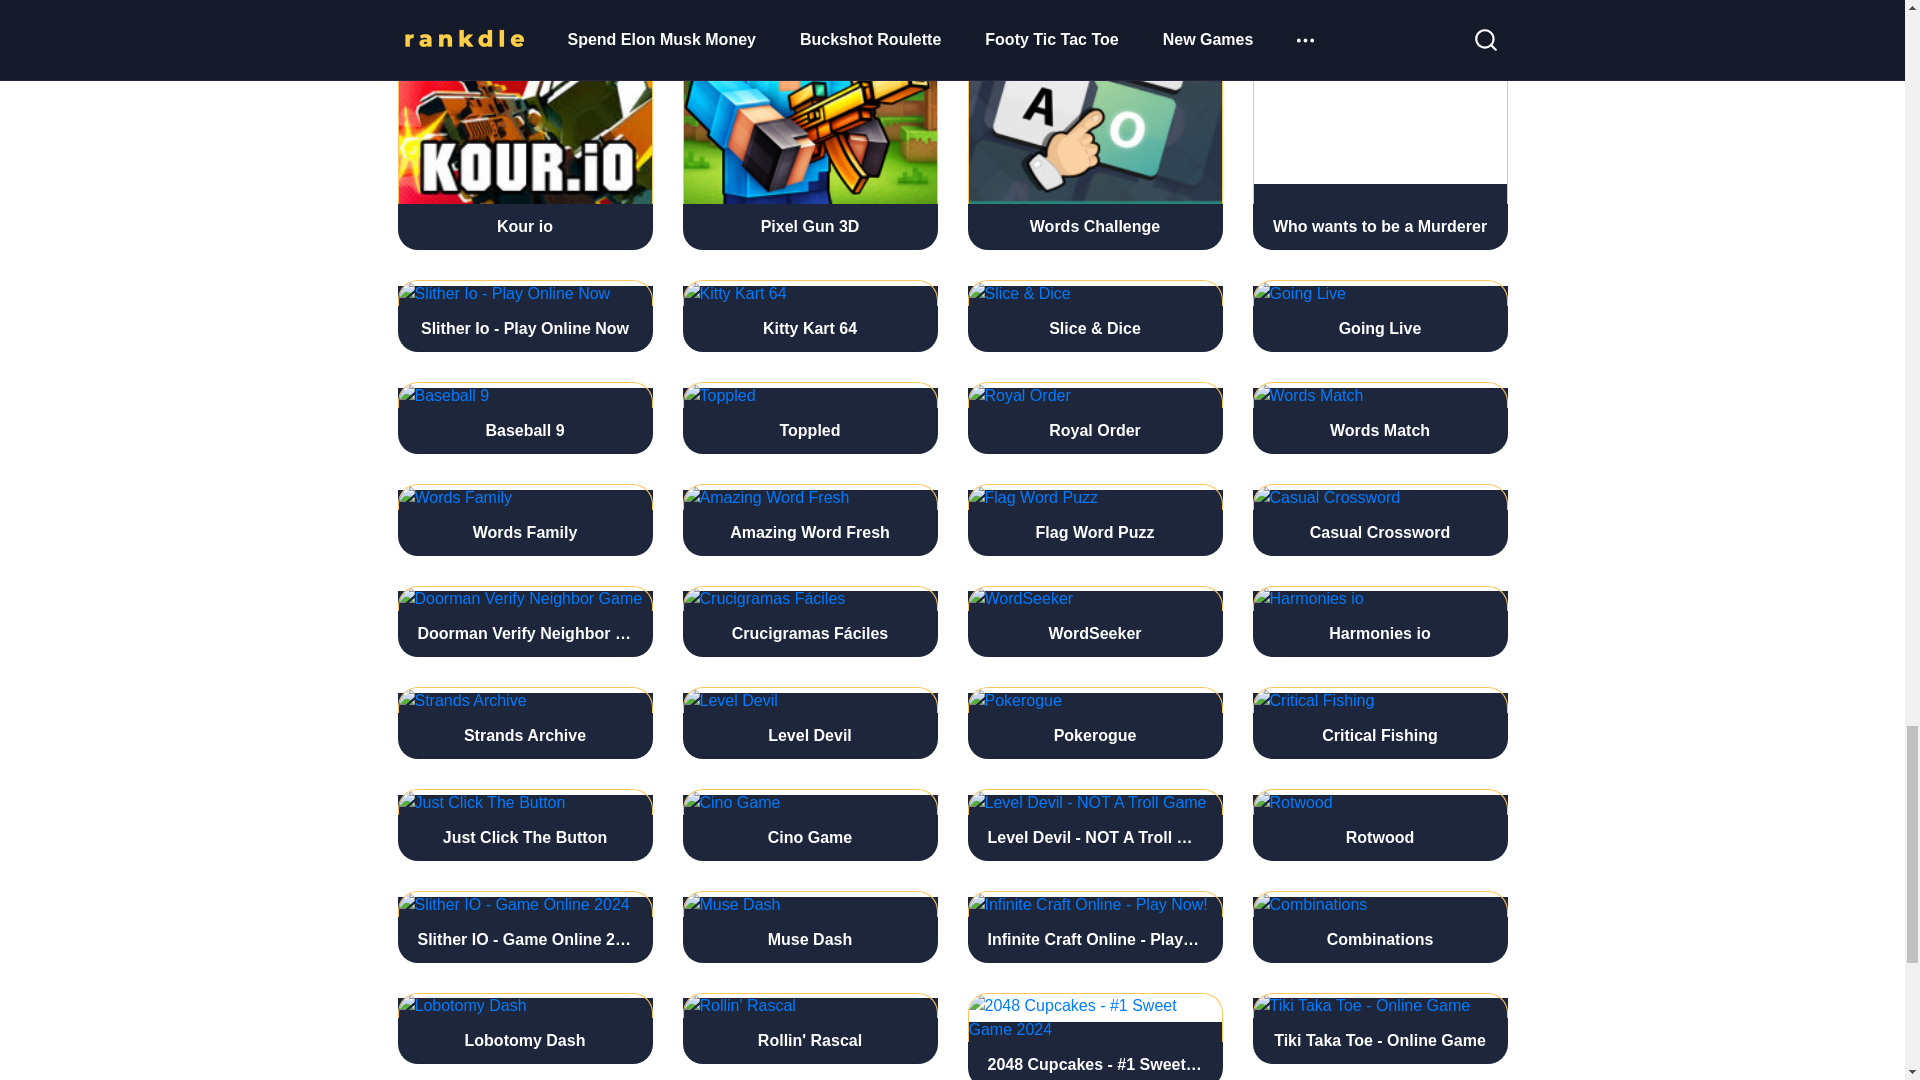  What do you see at coordinates (524, 124) in the screenshot?
I see `Kour io` at bounding box center [524, 124].